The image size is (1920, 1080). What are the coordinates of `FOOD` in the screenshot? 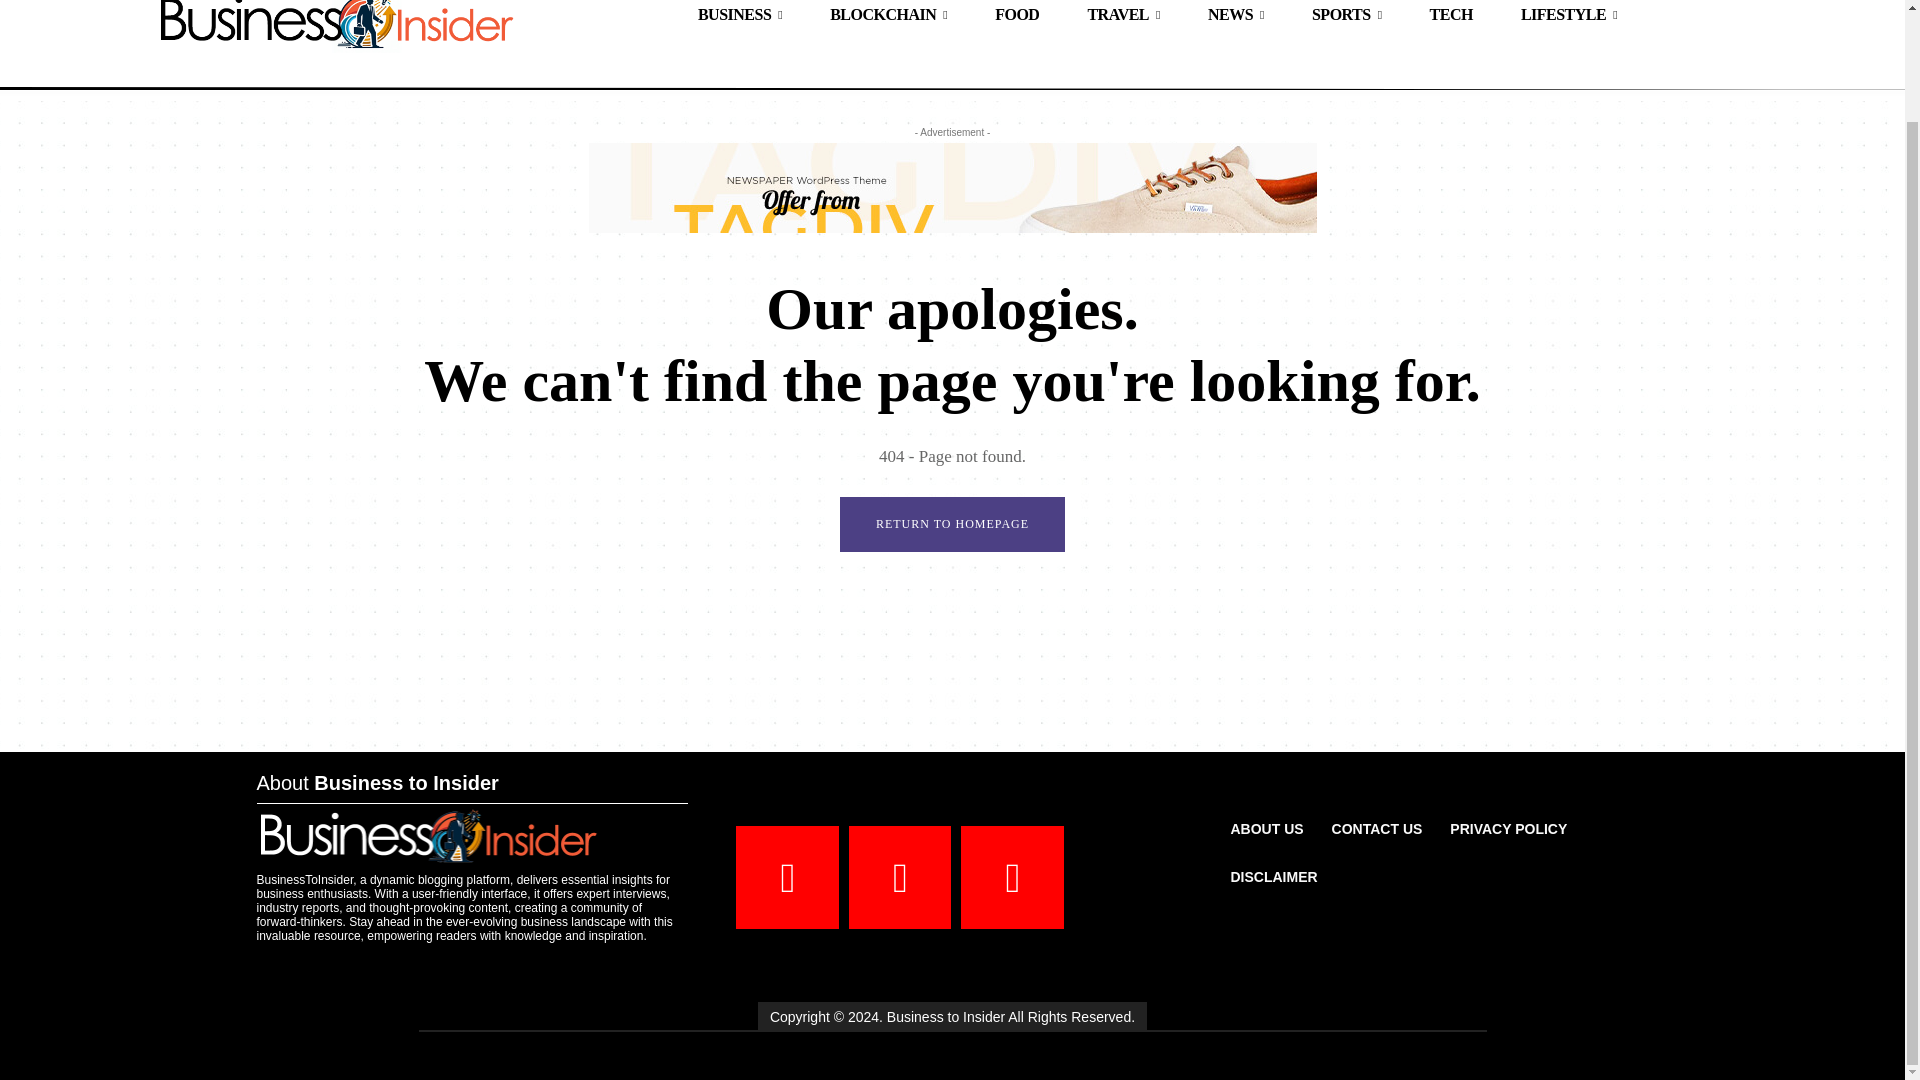 It's located at (1017, 21).